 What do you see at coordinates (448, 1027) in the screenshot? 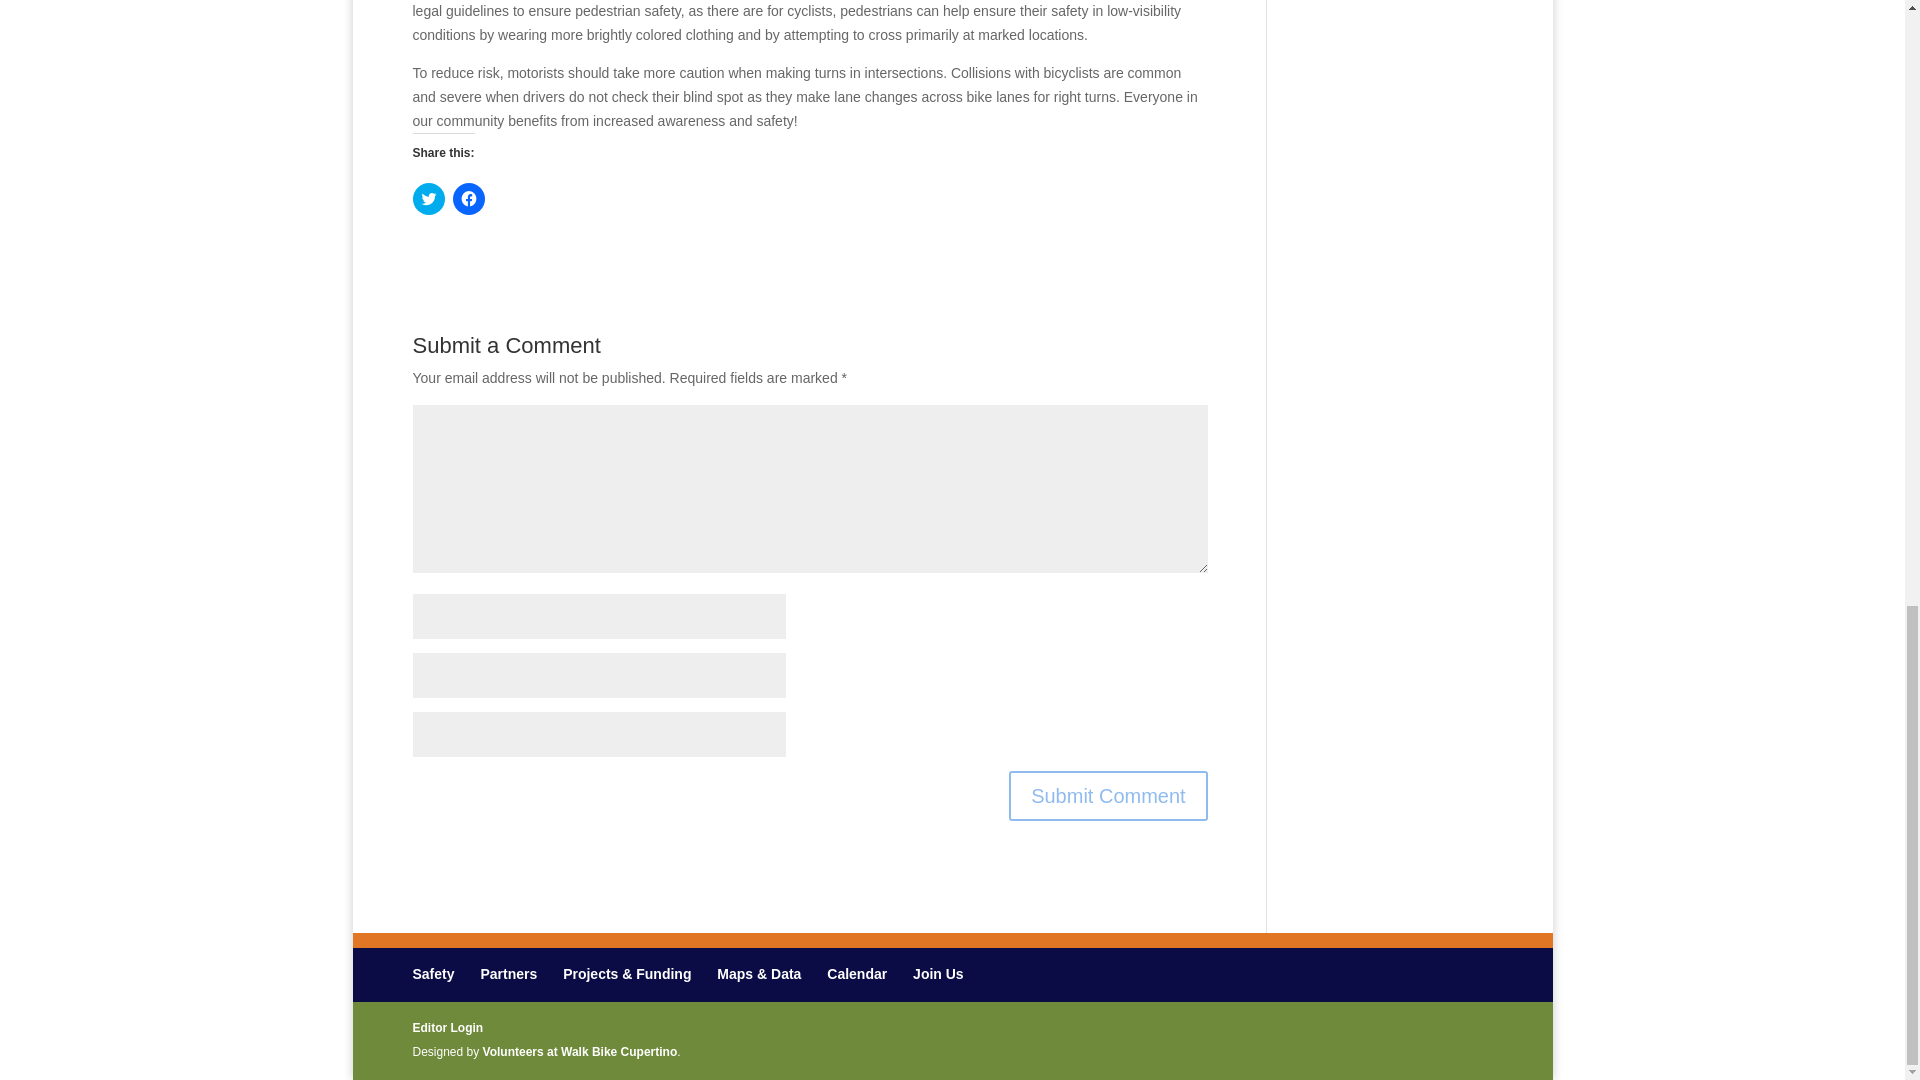
I see `Editor Login` at bounding box center [448, 1027].